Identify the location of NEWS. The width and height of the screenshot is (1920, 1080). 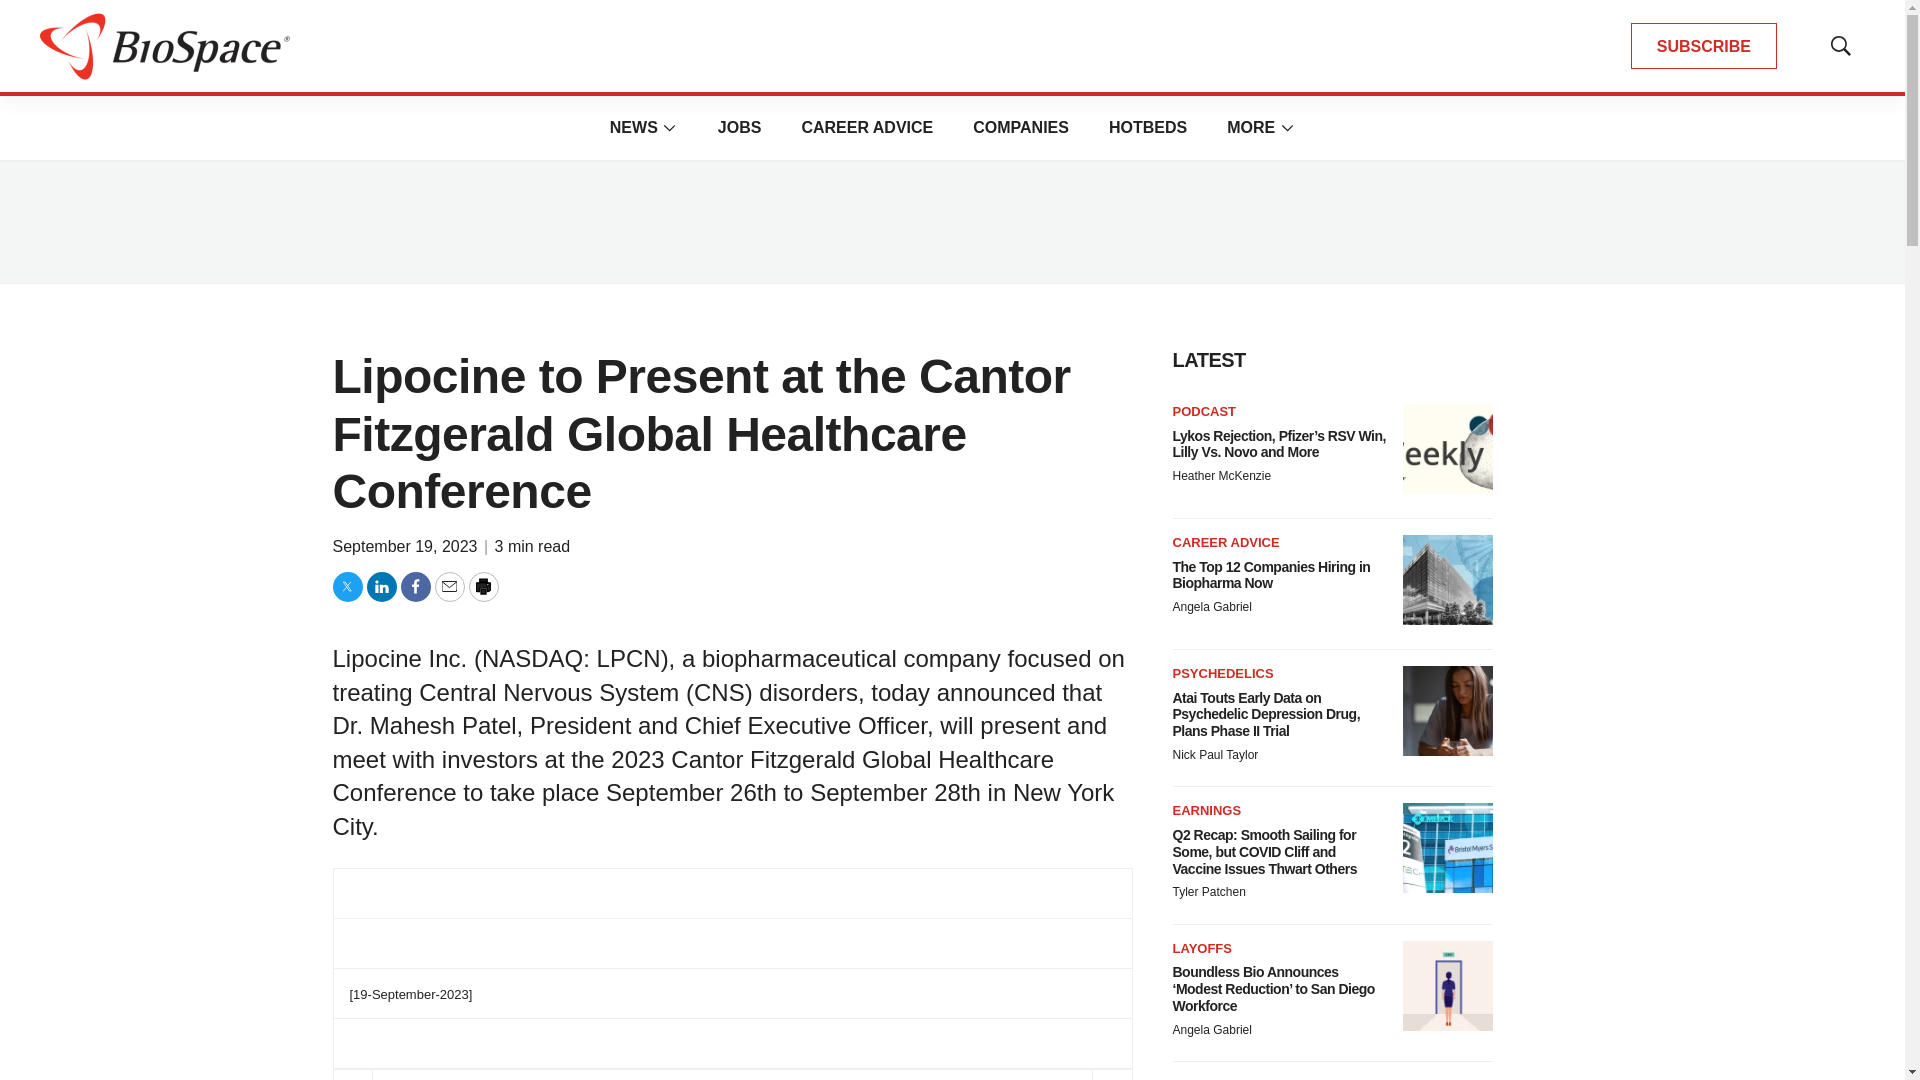
(634, 127).